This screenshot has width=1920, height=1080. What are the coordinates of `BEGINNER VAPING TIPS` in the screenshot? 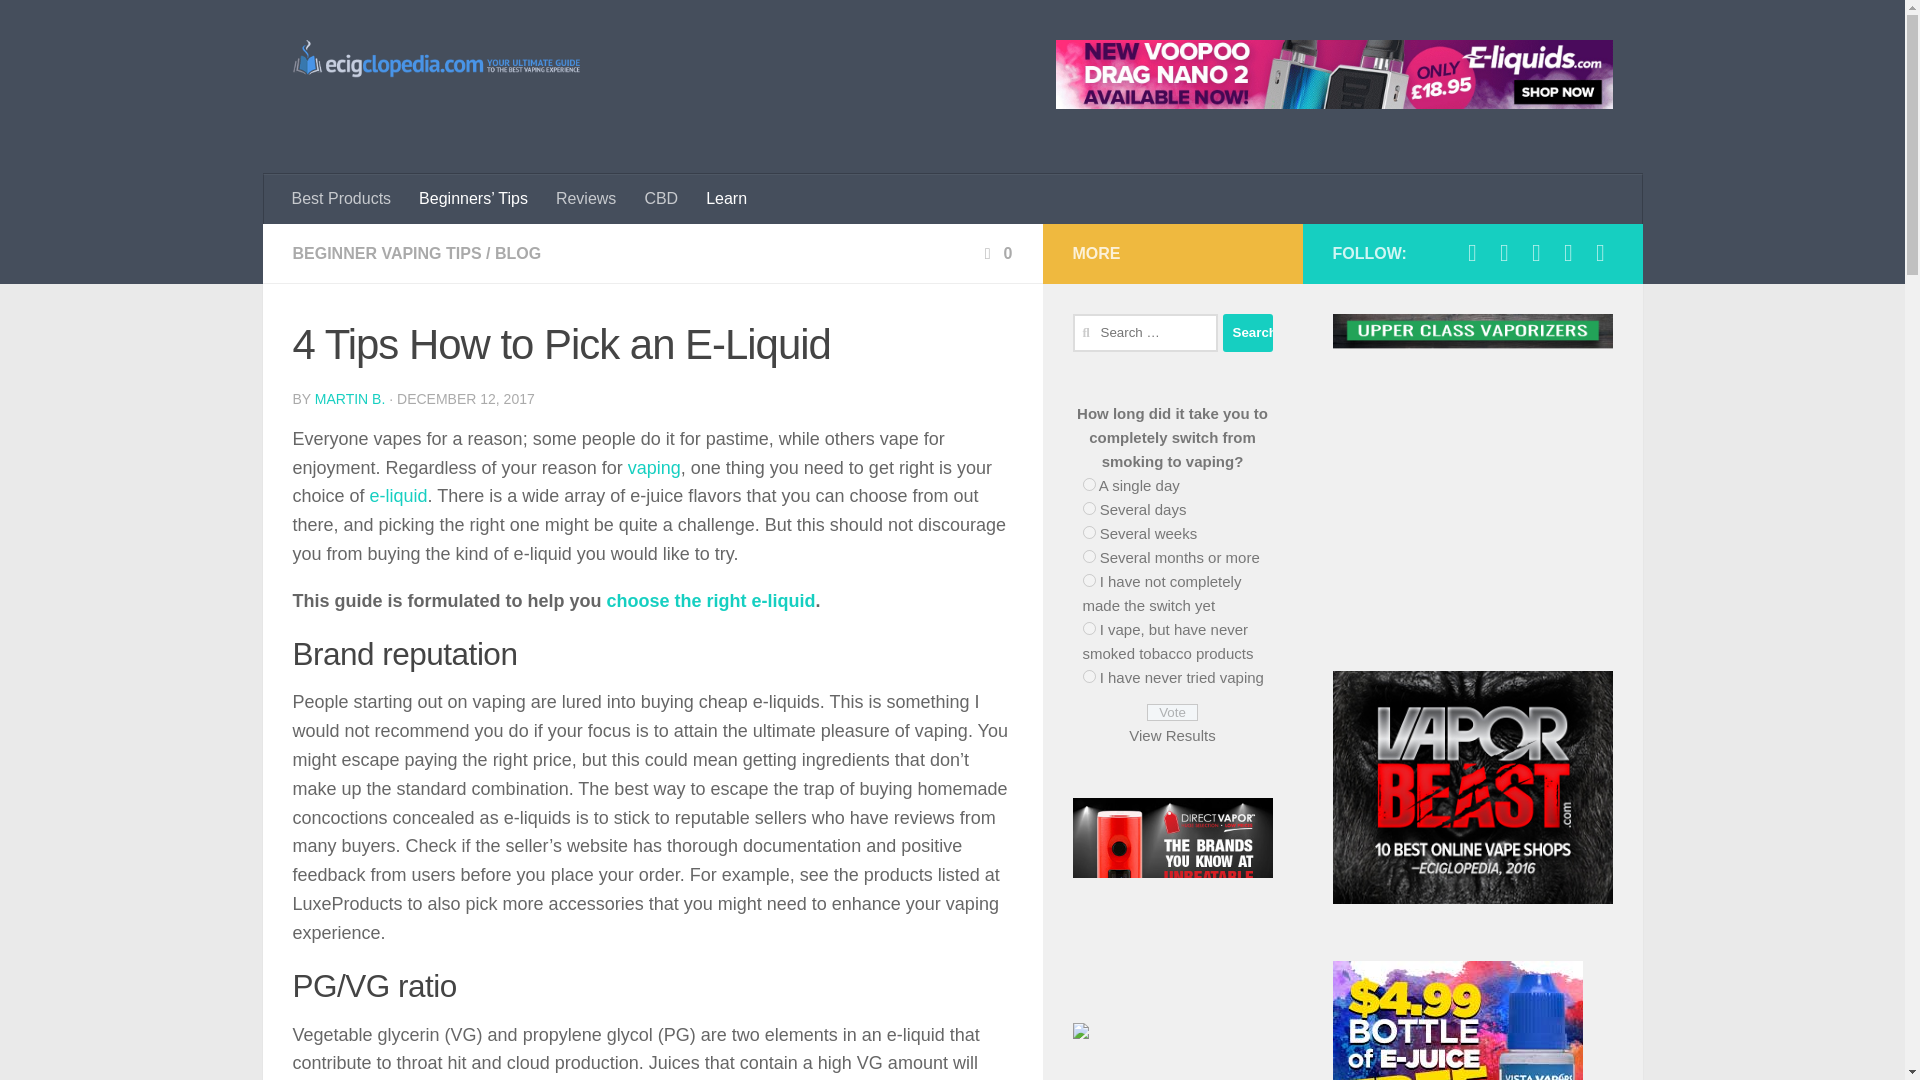 It's located at (386, 254).